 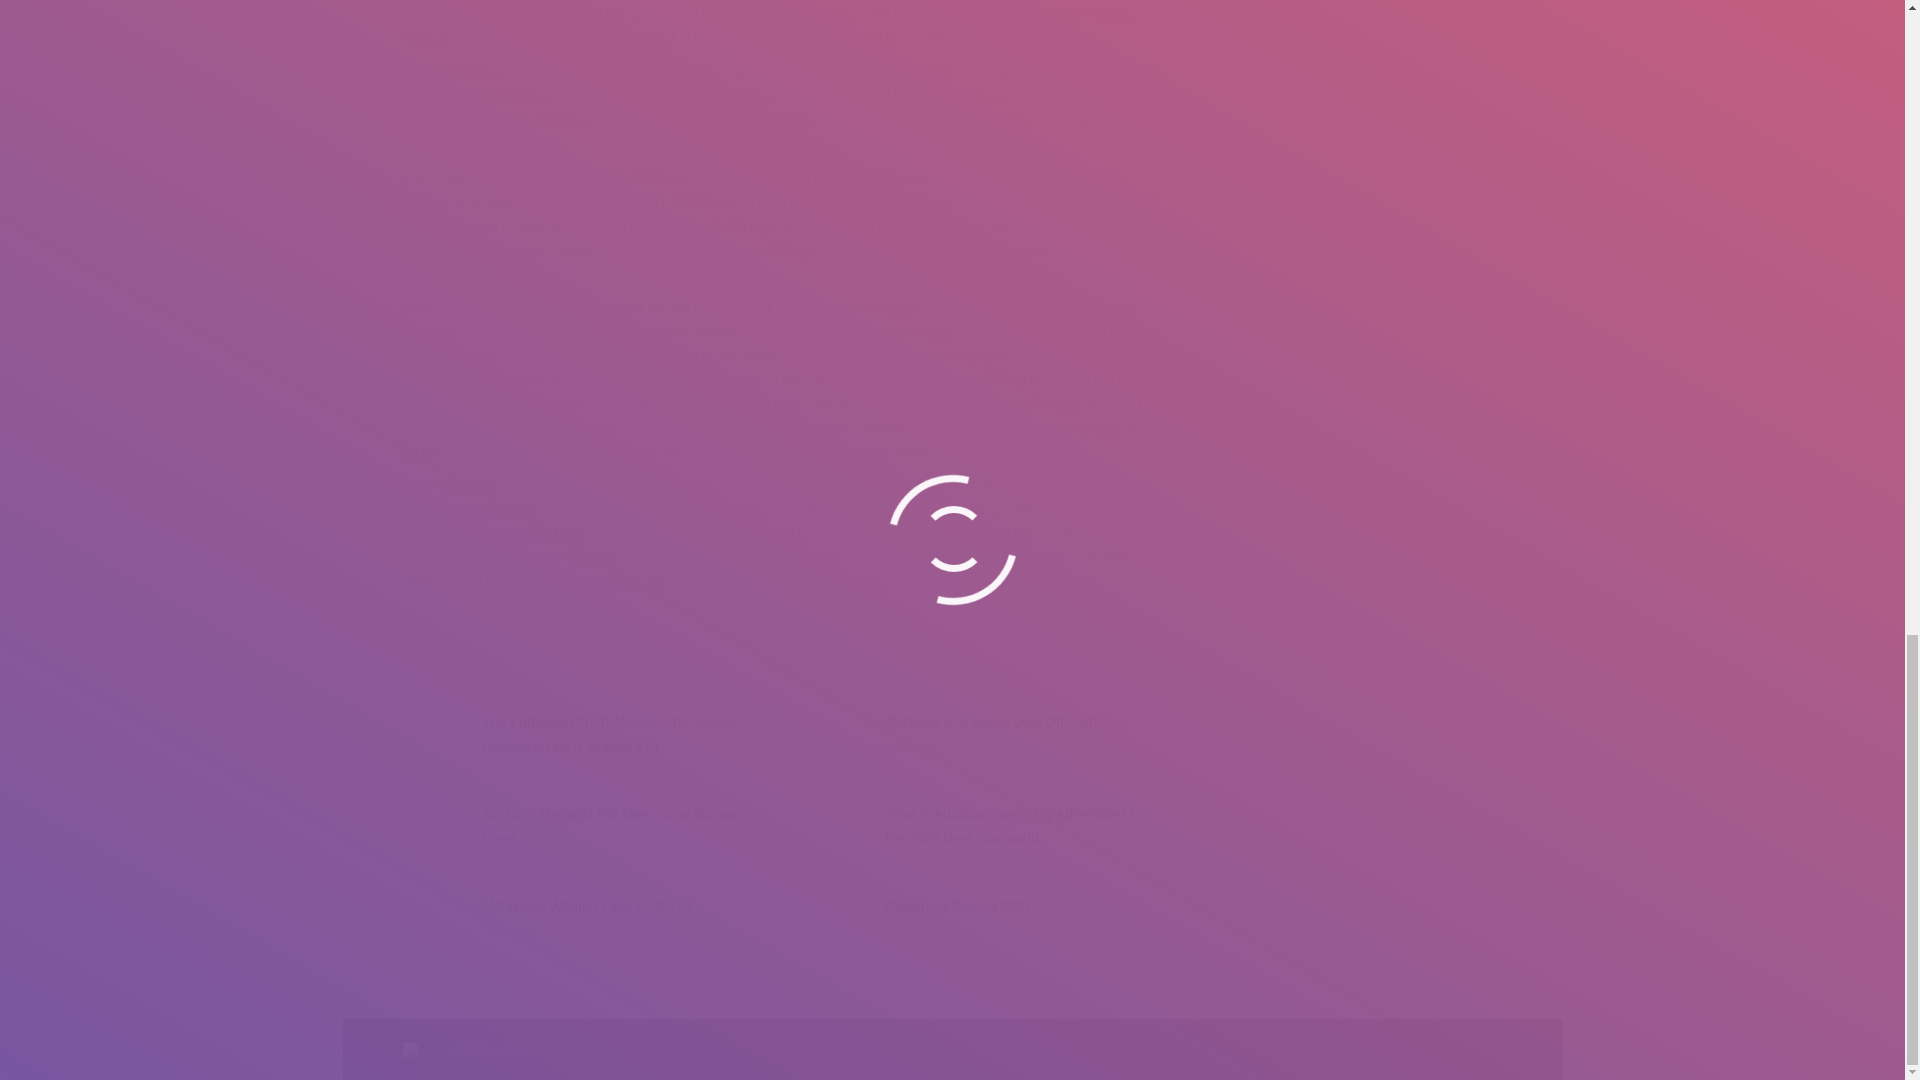 What do you see at coordinates (586, 906) in the screenshot?
I see `Malaysian Women Face Features` at bounding box center [586, 906].